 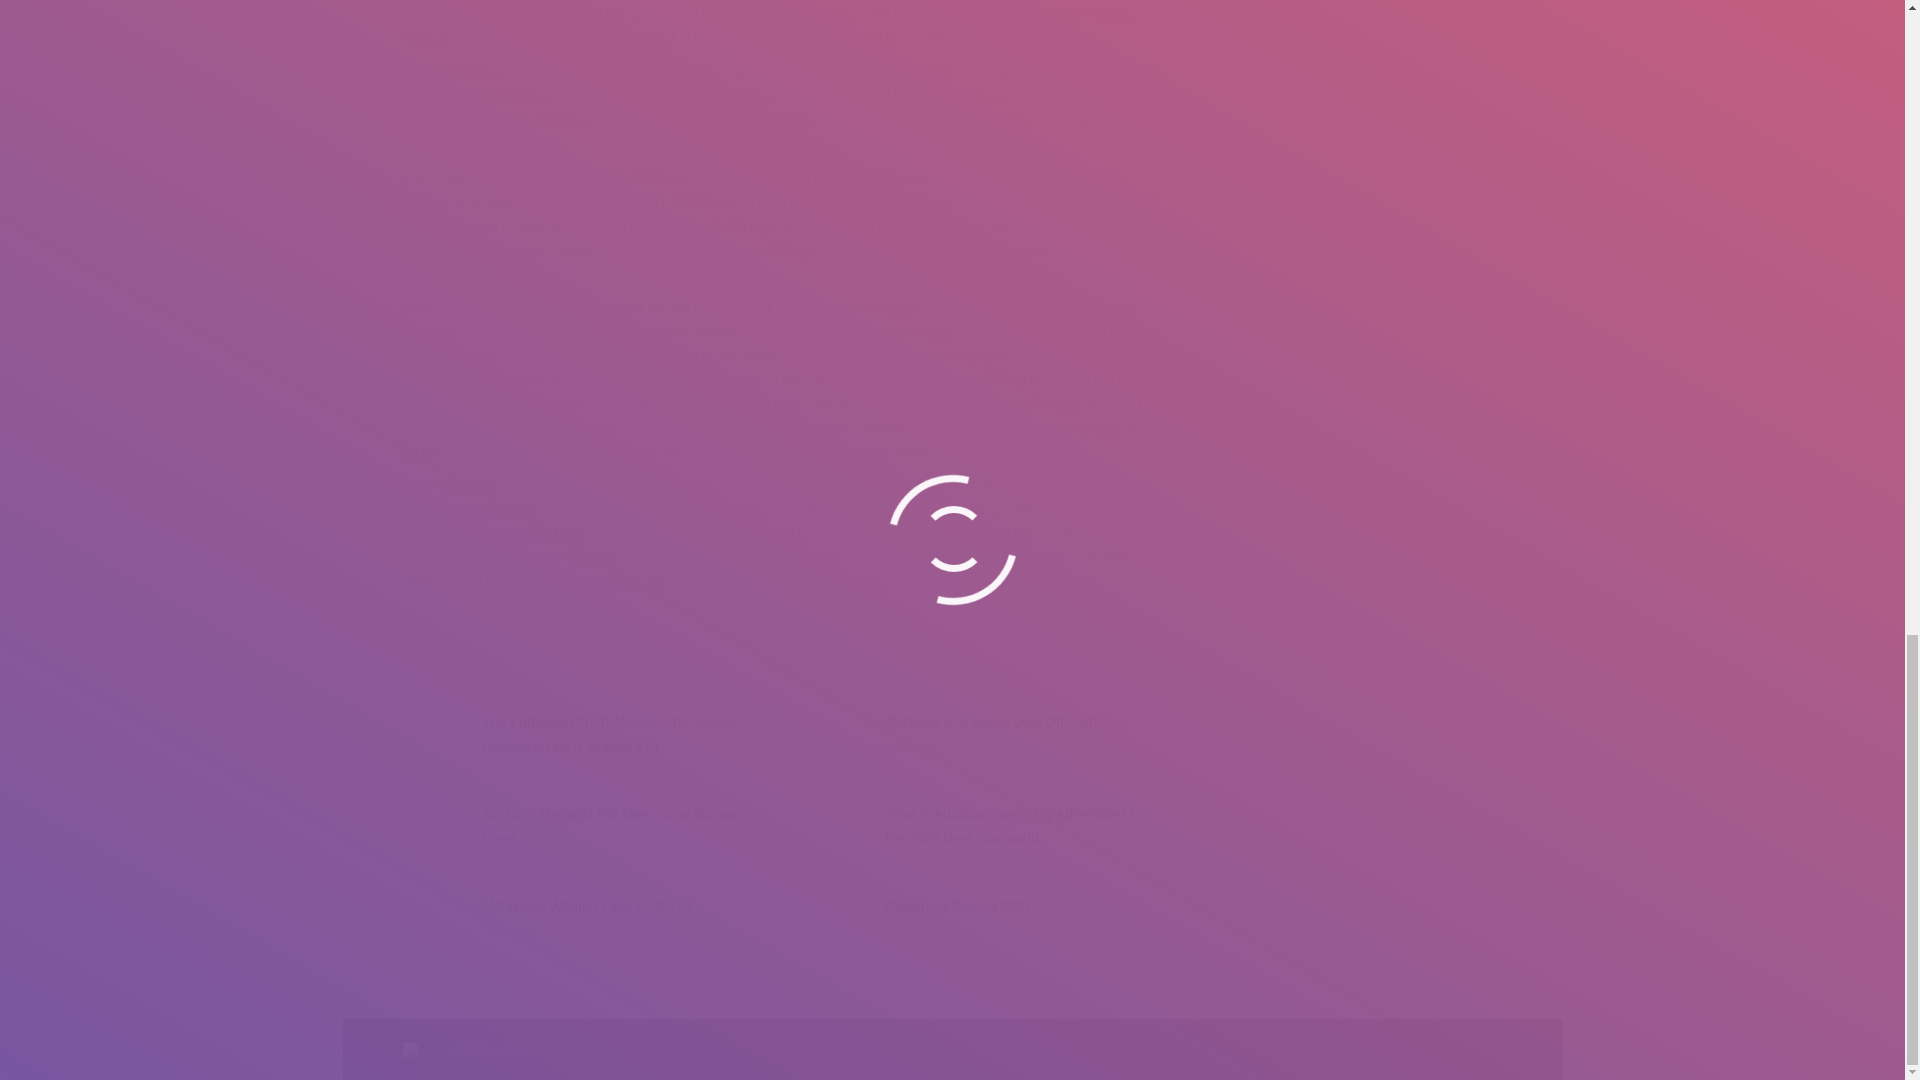 What do you see at coordinates (586, 906) in the screenshot?
I see `Malaysian Women Face Features` at bounding box center [586, 906].